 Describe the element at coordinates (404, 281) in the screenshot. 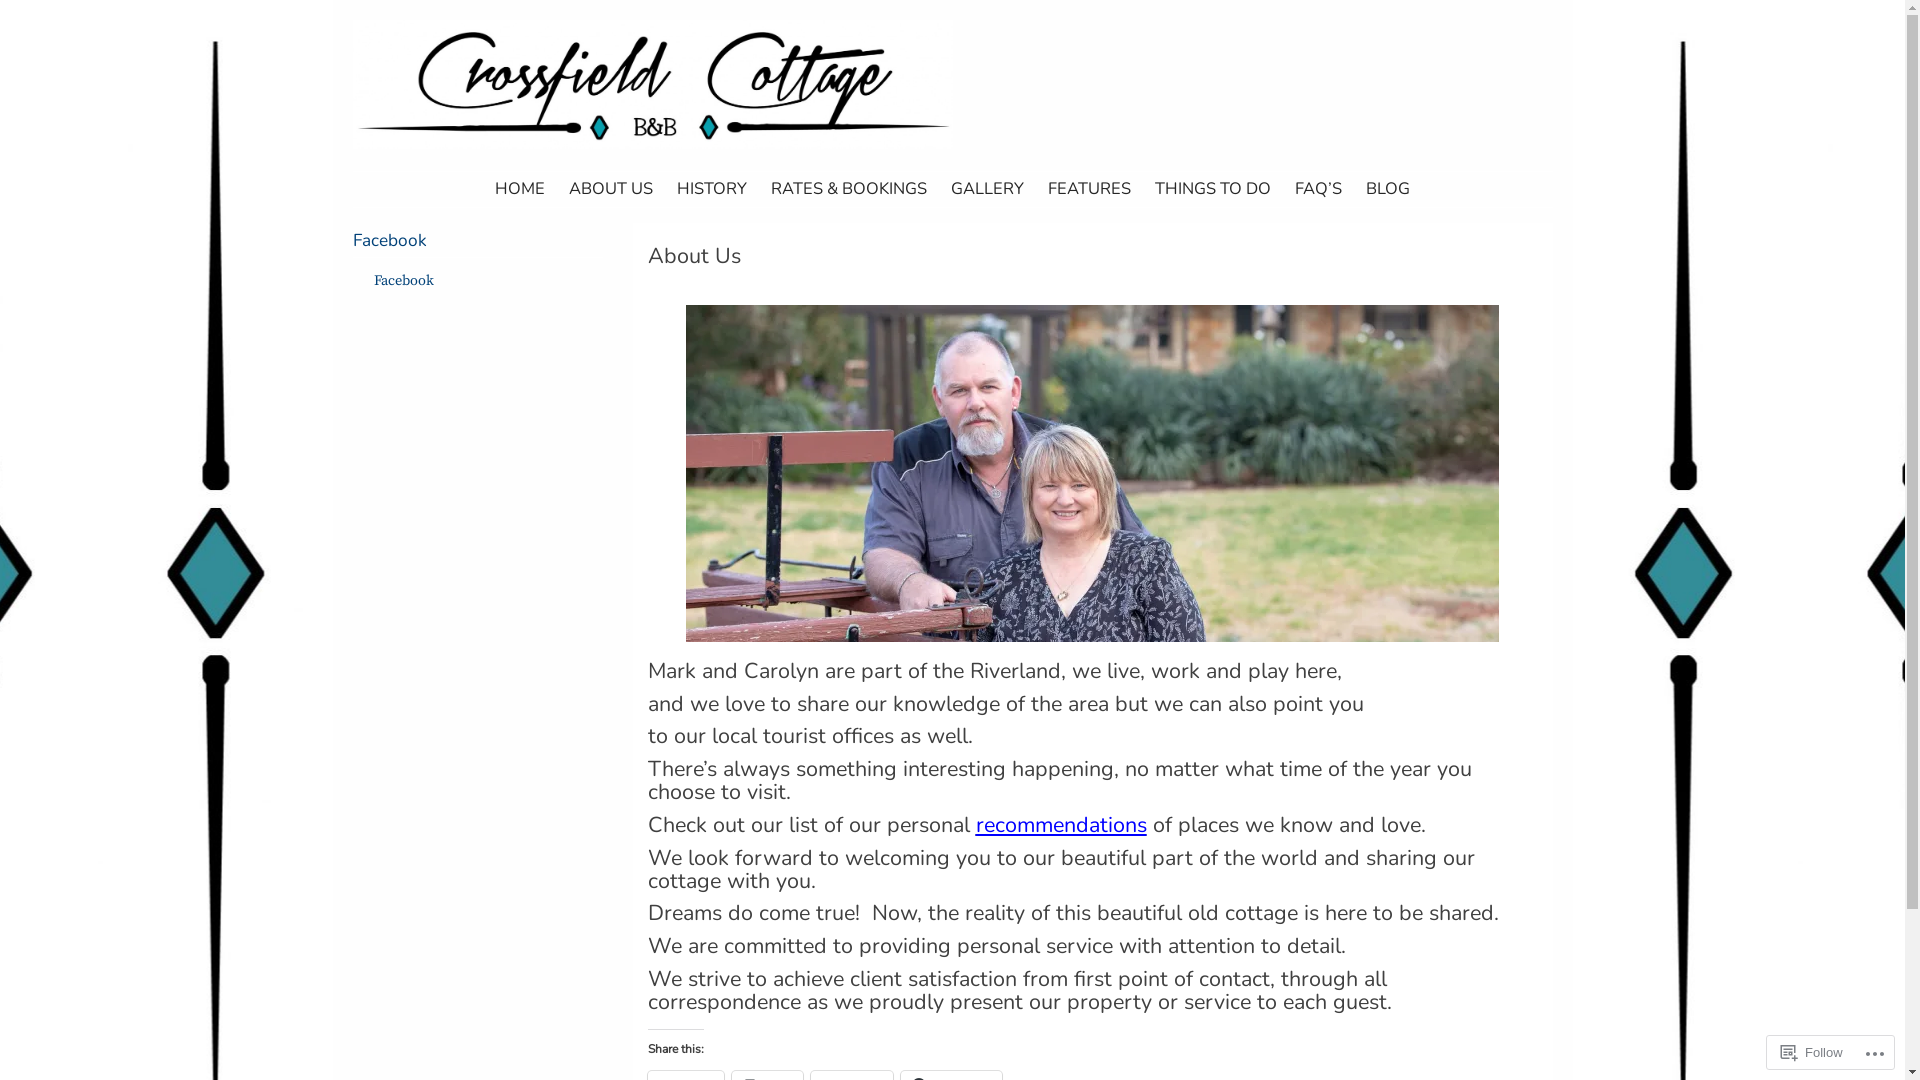

I see `Facebook` at that location.